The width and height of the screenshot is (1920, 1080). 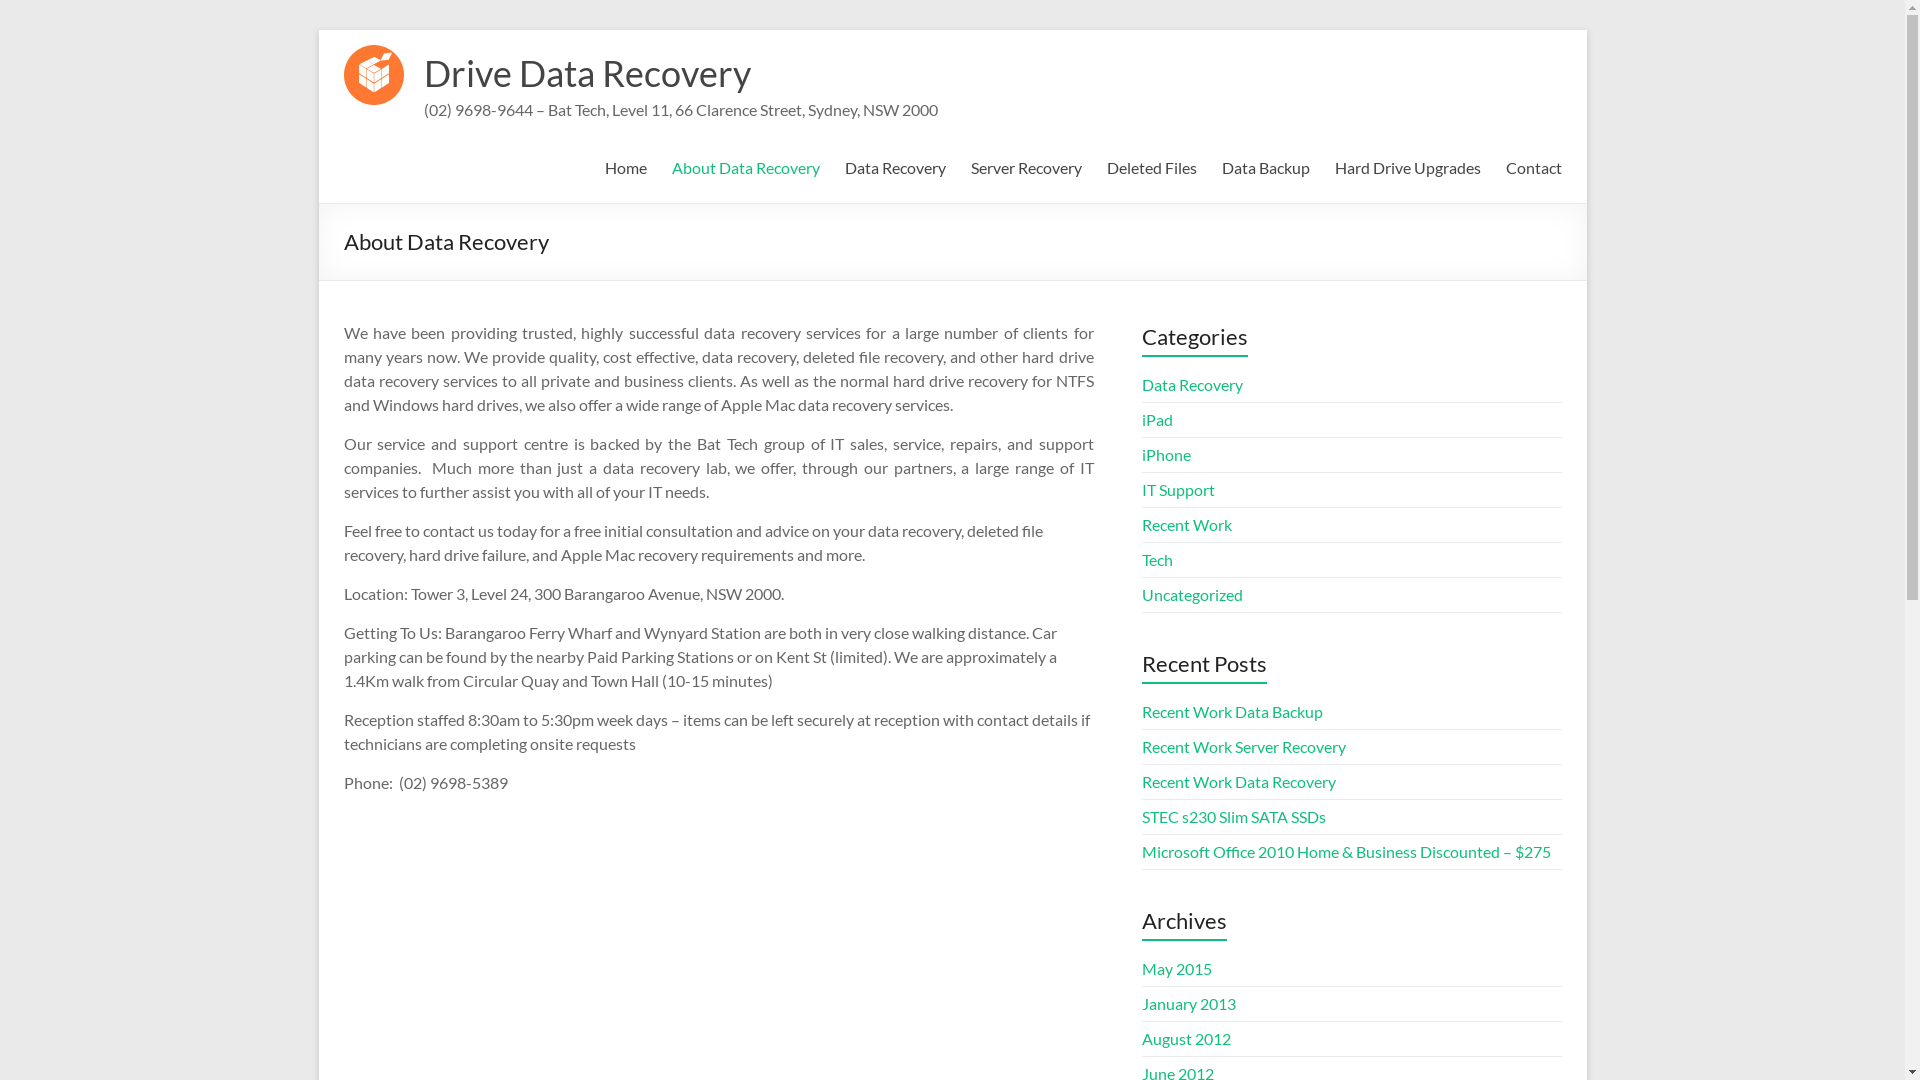 I want to click on Data Recovery, so click(x=894, y=165).